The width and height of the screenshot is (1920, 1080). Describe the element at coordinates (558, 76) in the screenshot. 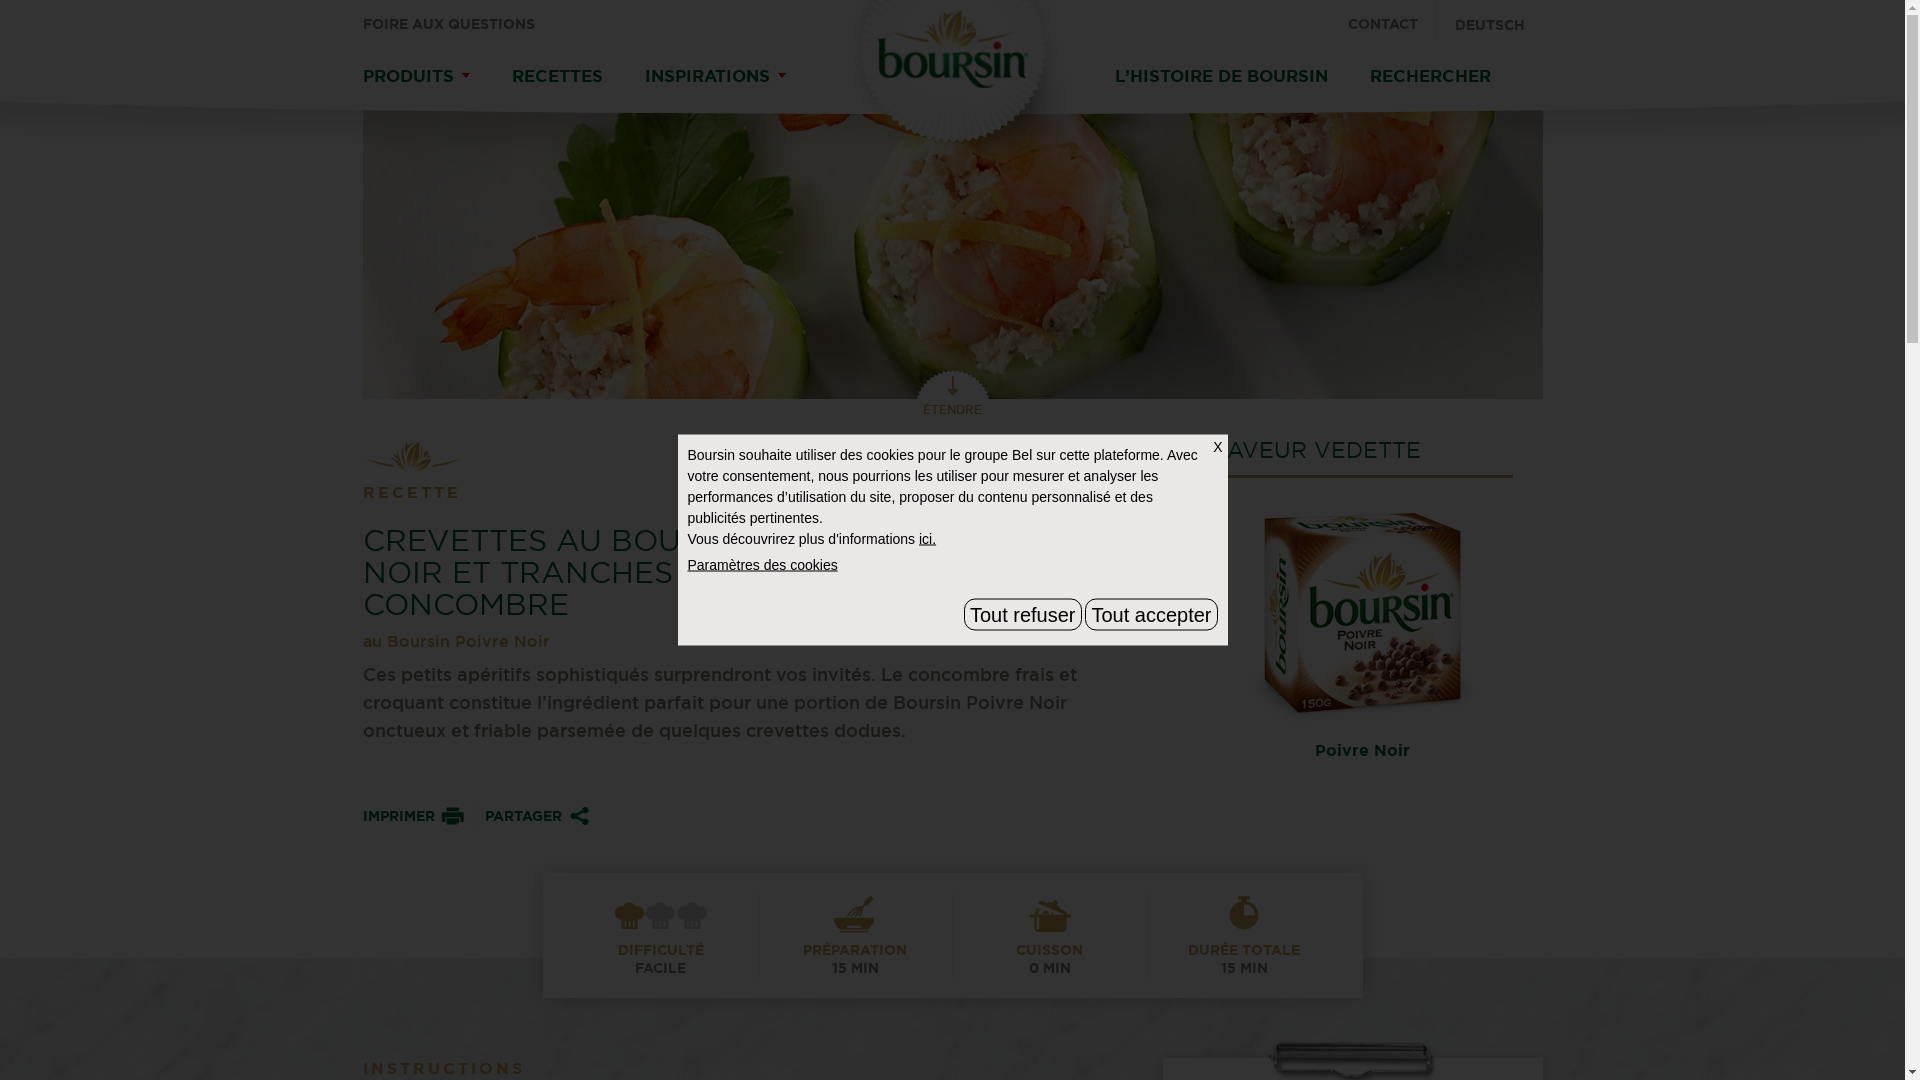

I see `RECETTES` at that location.